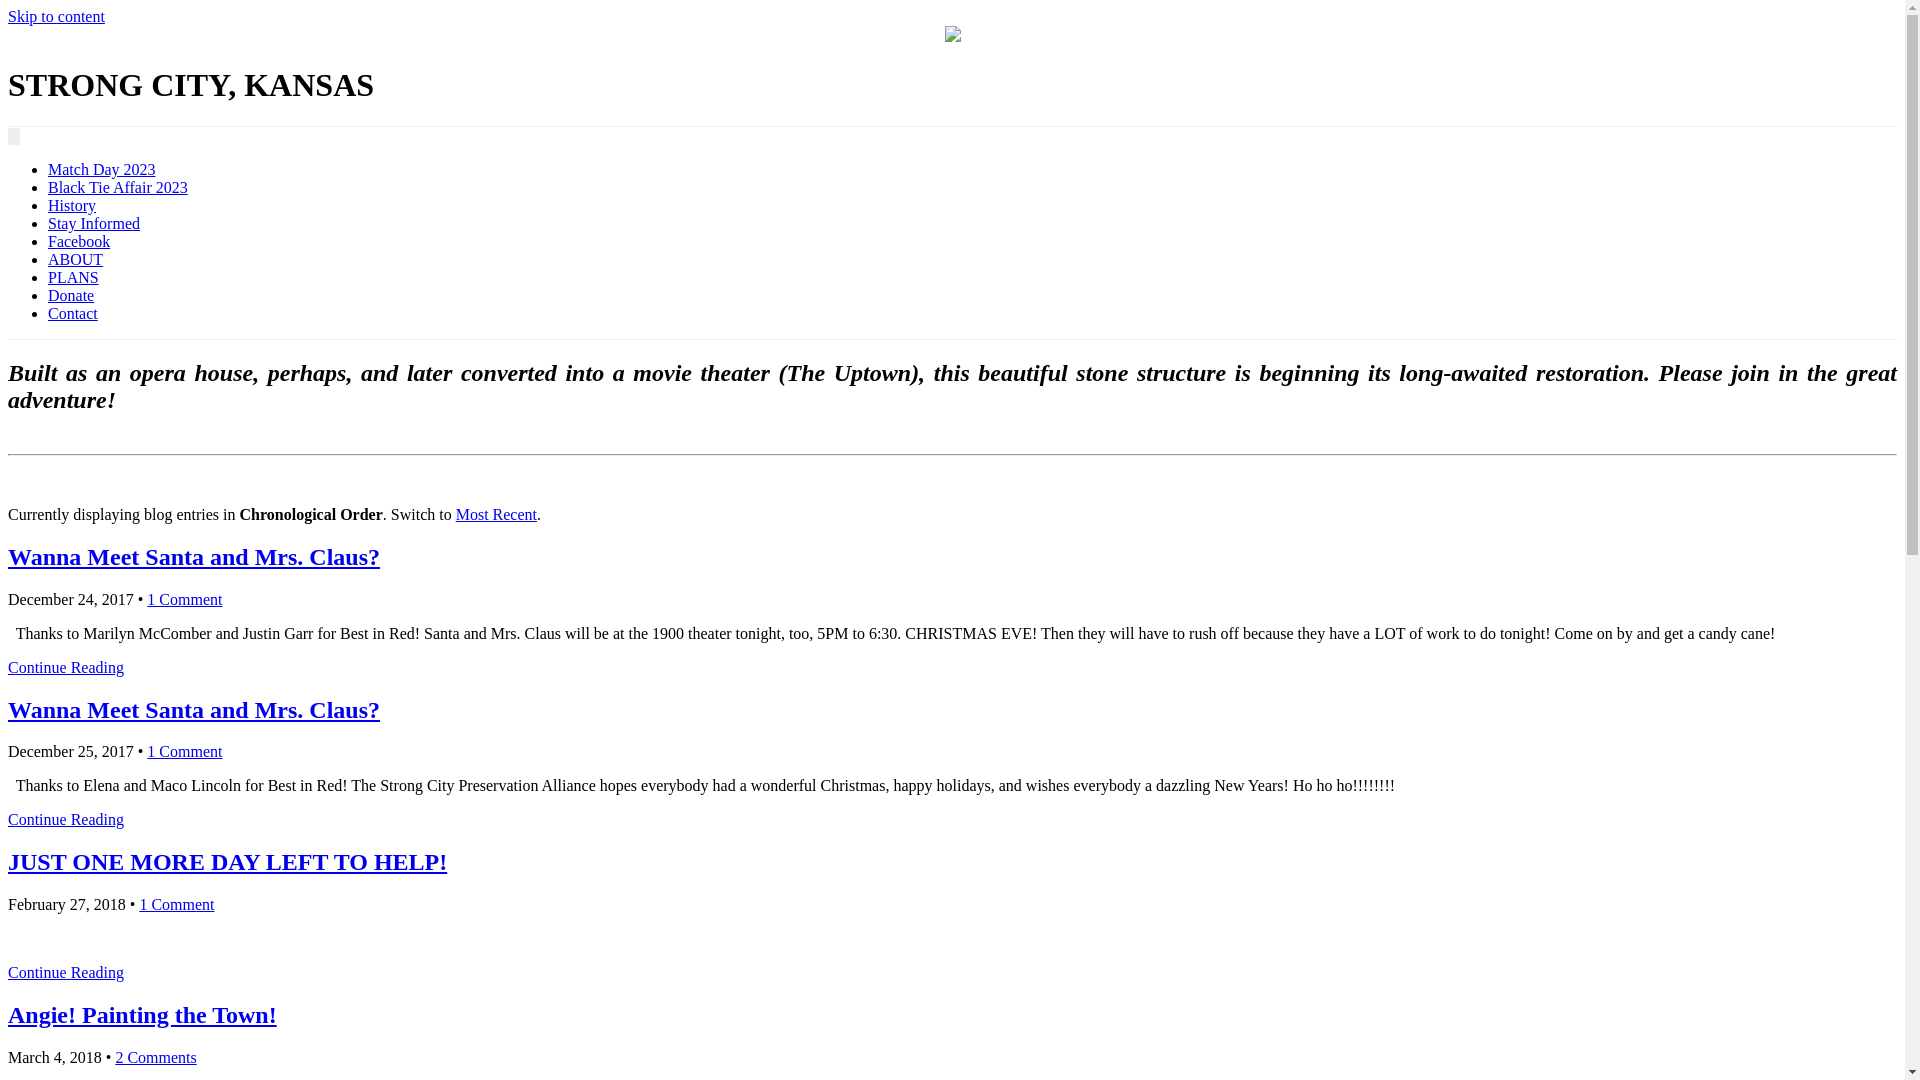  Describe the element at coordinates (102, 170) in the screenshot. I see `Match Day 2023` at that location.